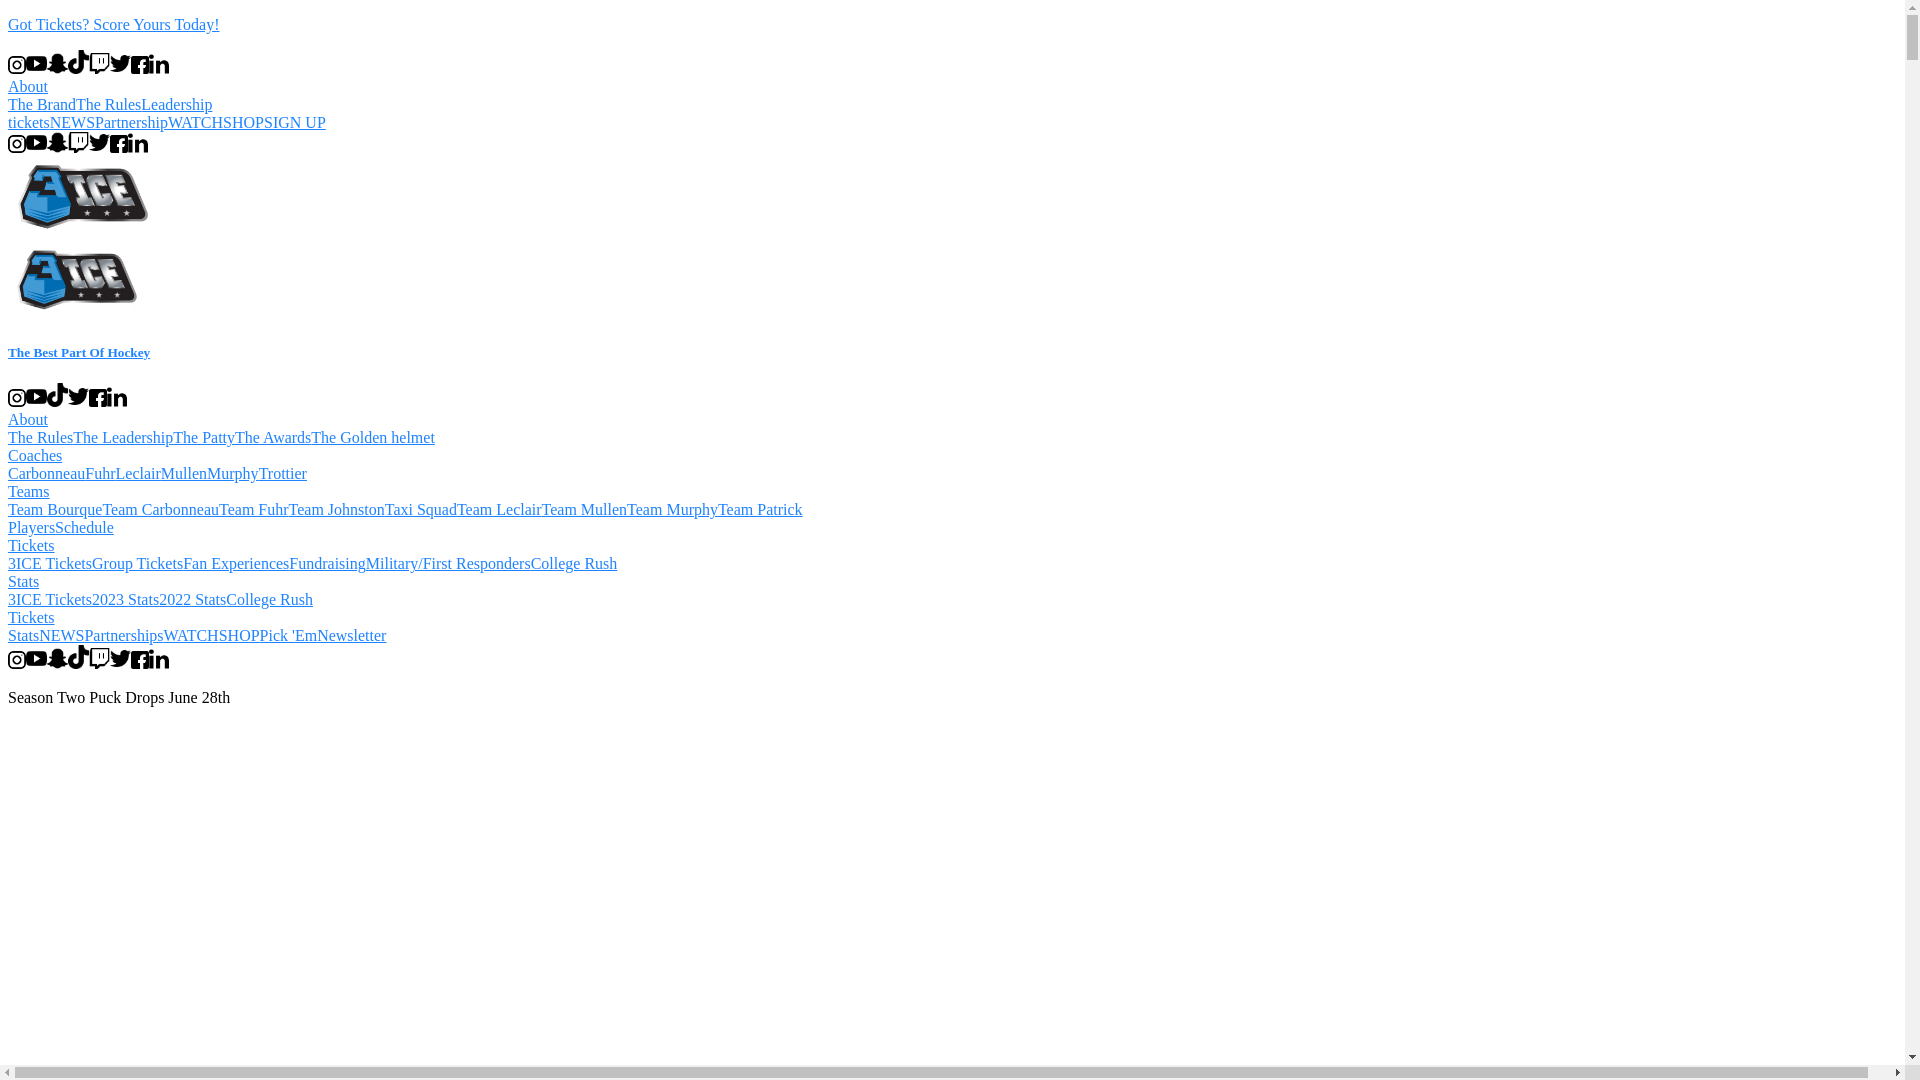 This screenshot has width=1920, height=1080. Describe the element at coordinates (352, 636) in the screenshot. I see `Newsletter` at that location.